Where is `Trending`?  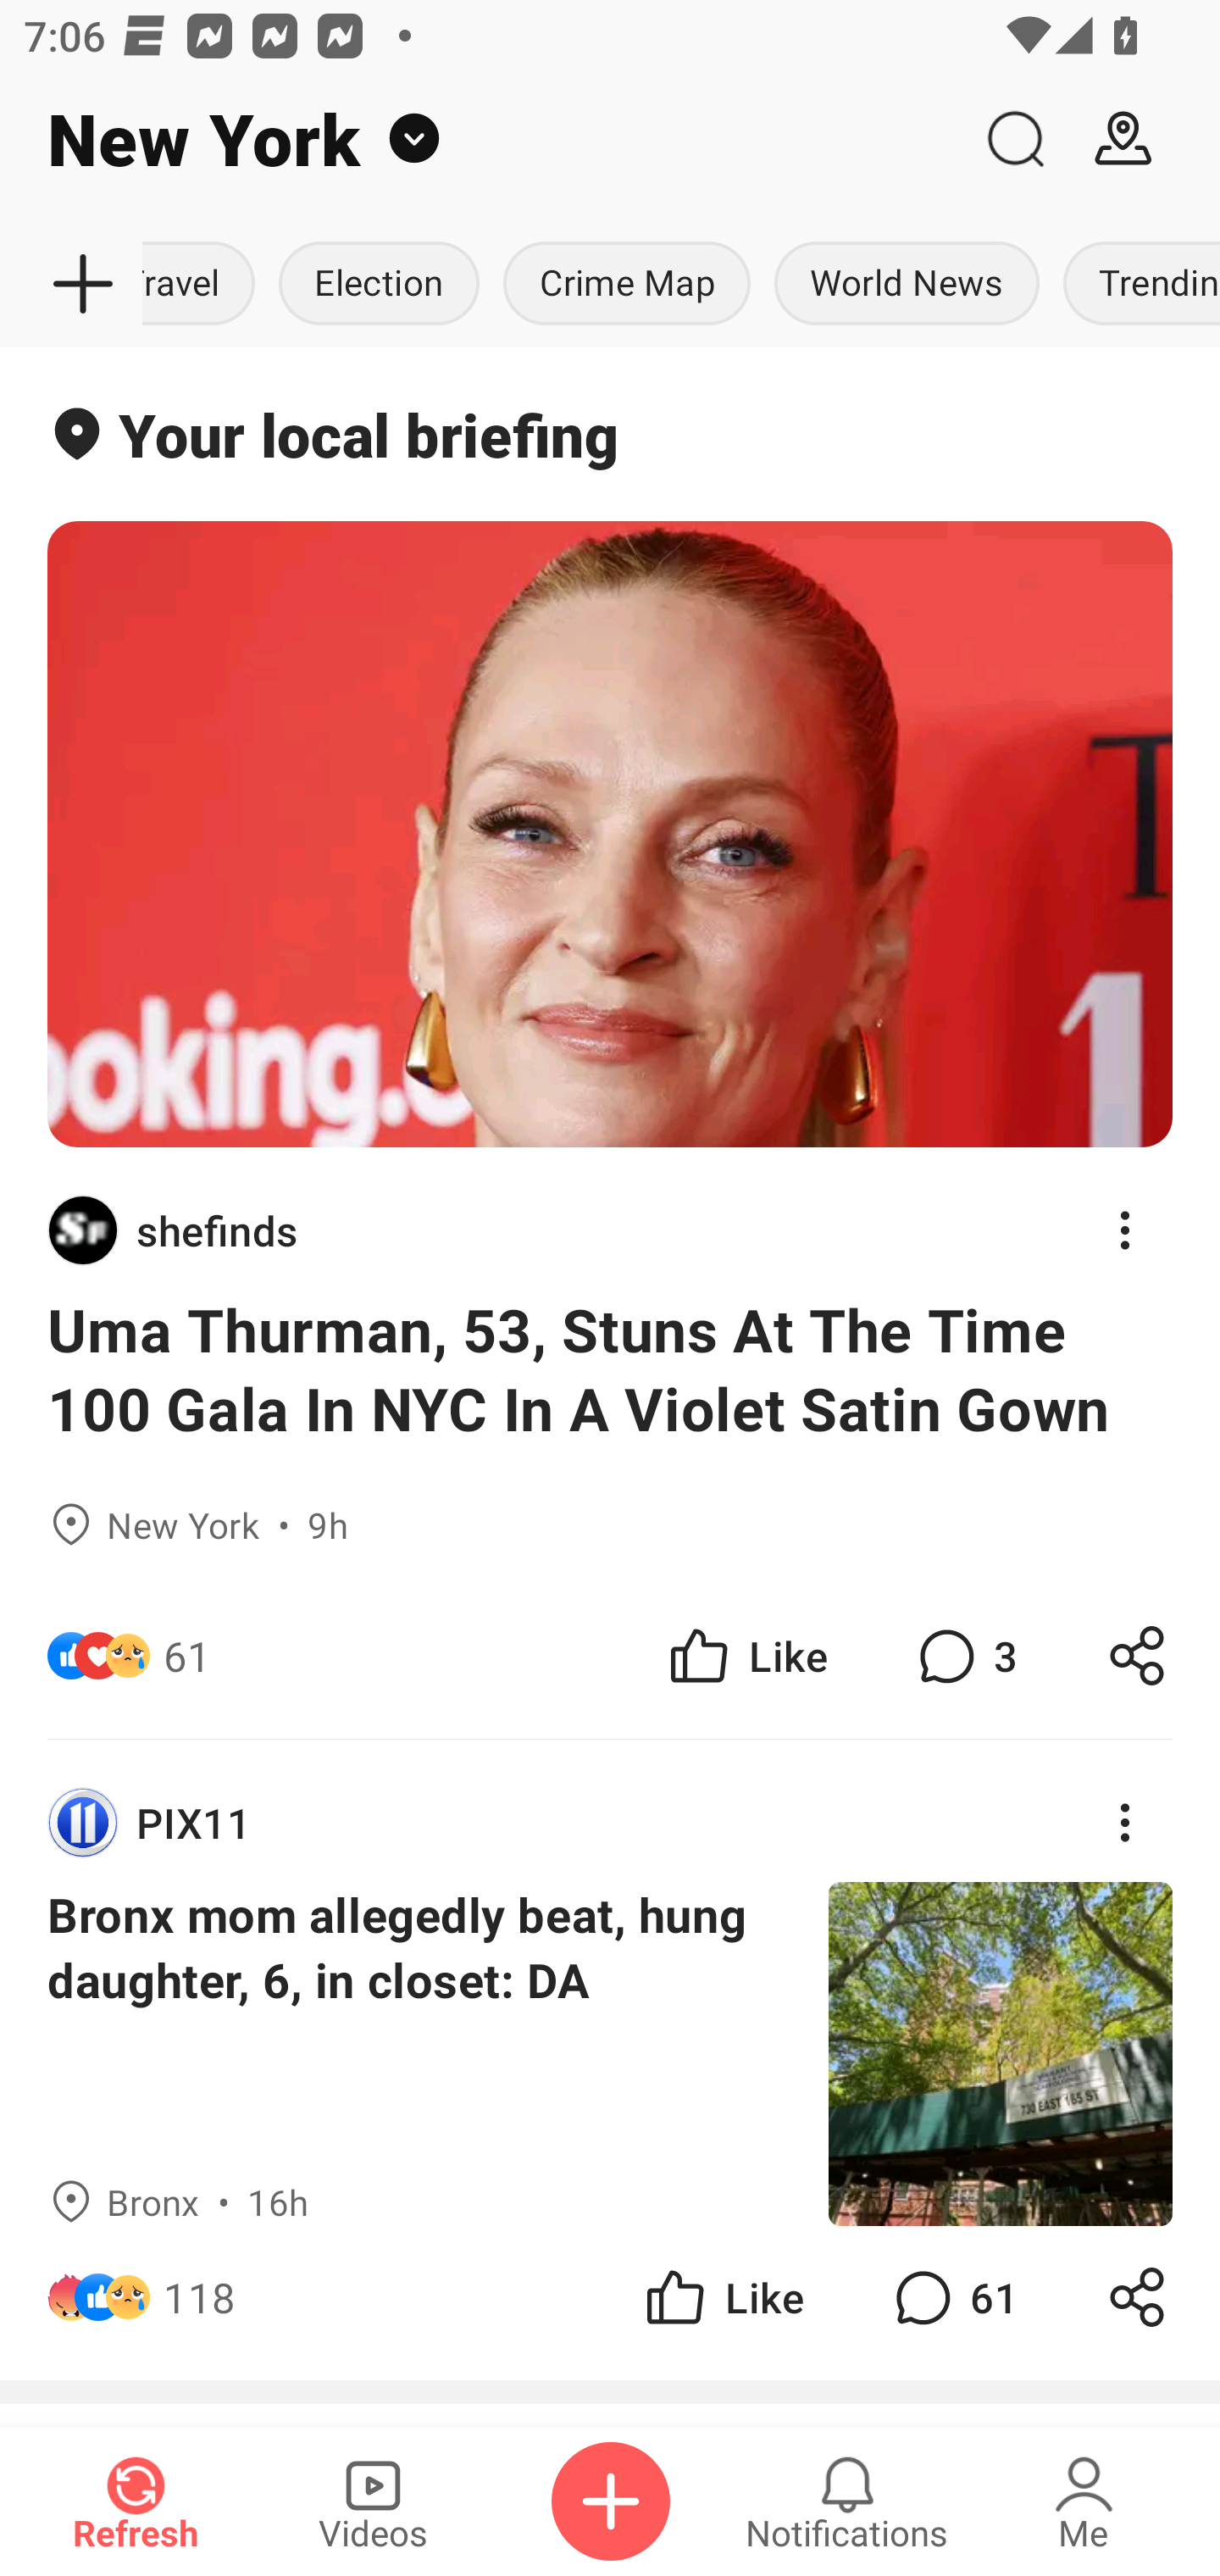
Trending is located at coordinates (1135, 285).